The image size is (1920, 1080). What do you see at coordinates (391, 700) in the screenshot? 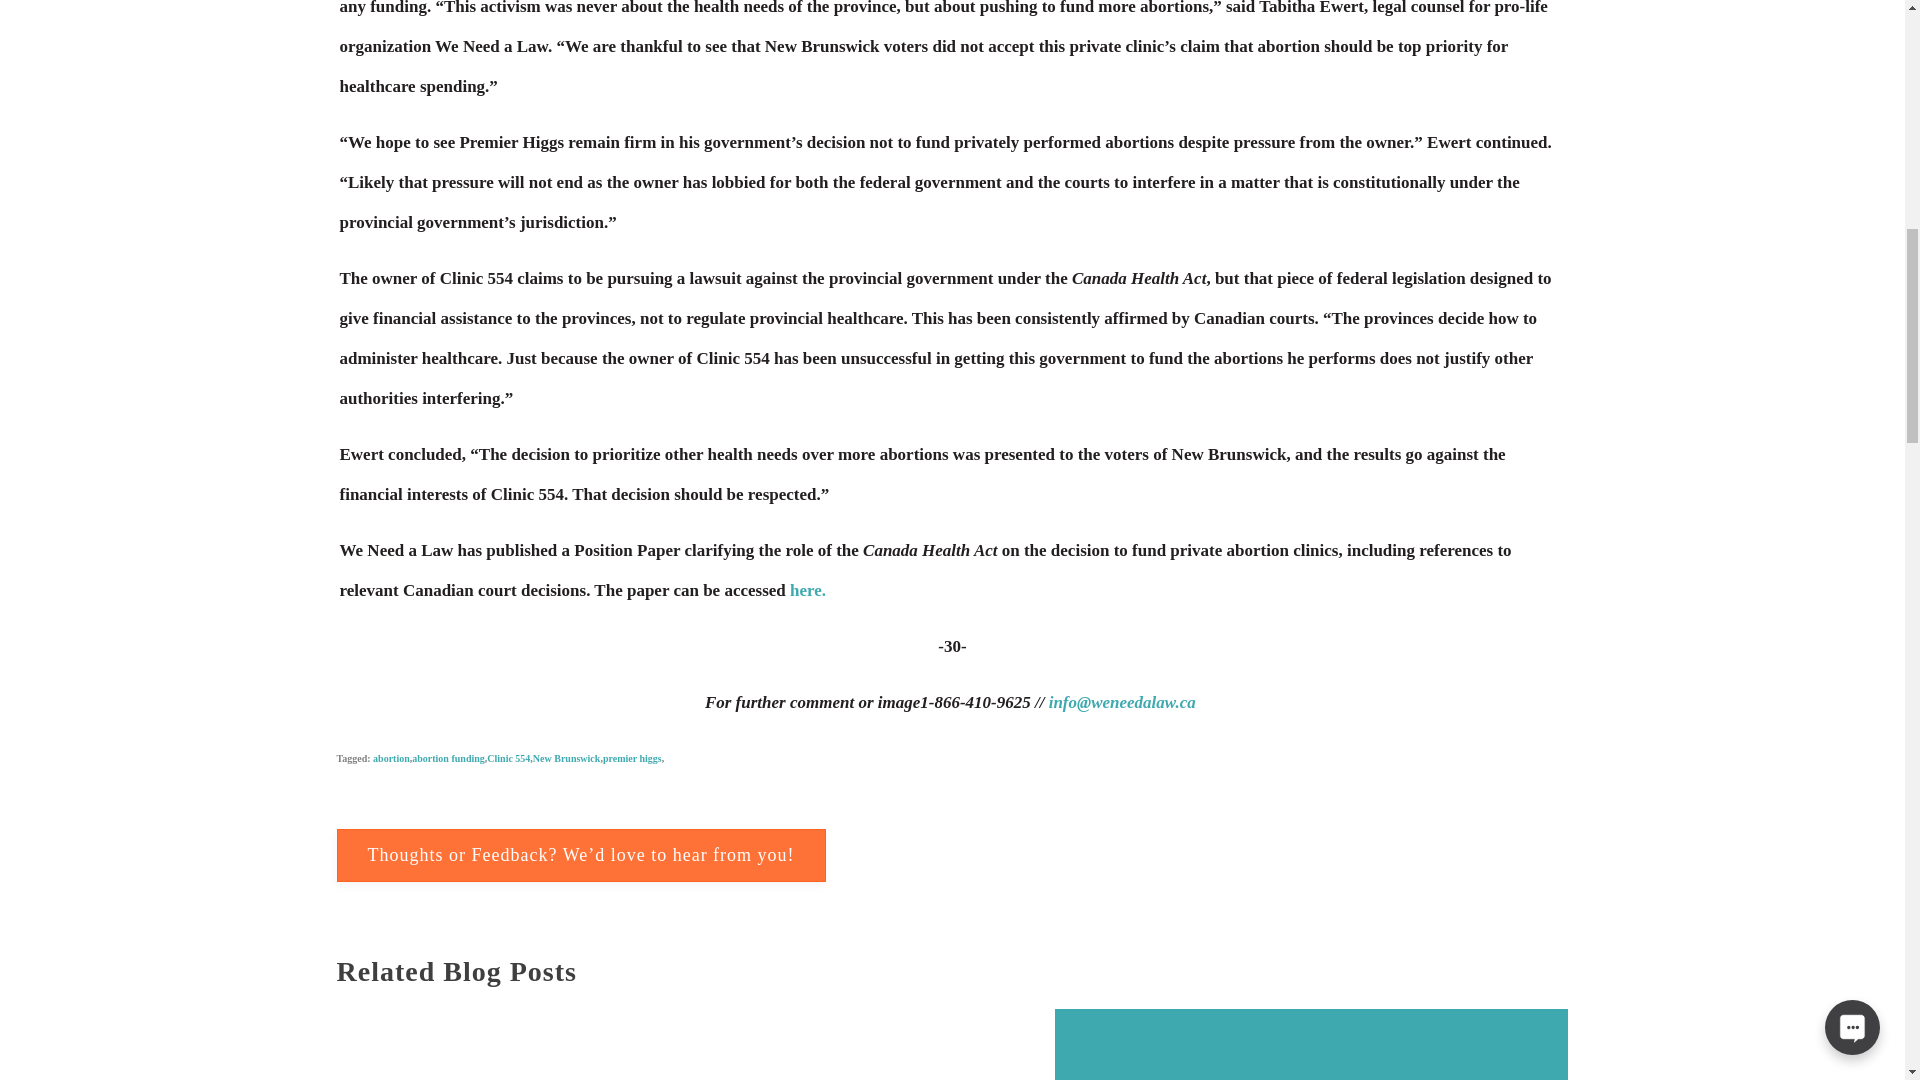
I see `abortion` at bounding box center [391, 700].